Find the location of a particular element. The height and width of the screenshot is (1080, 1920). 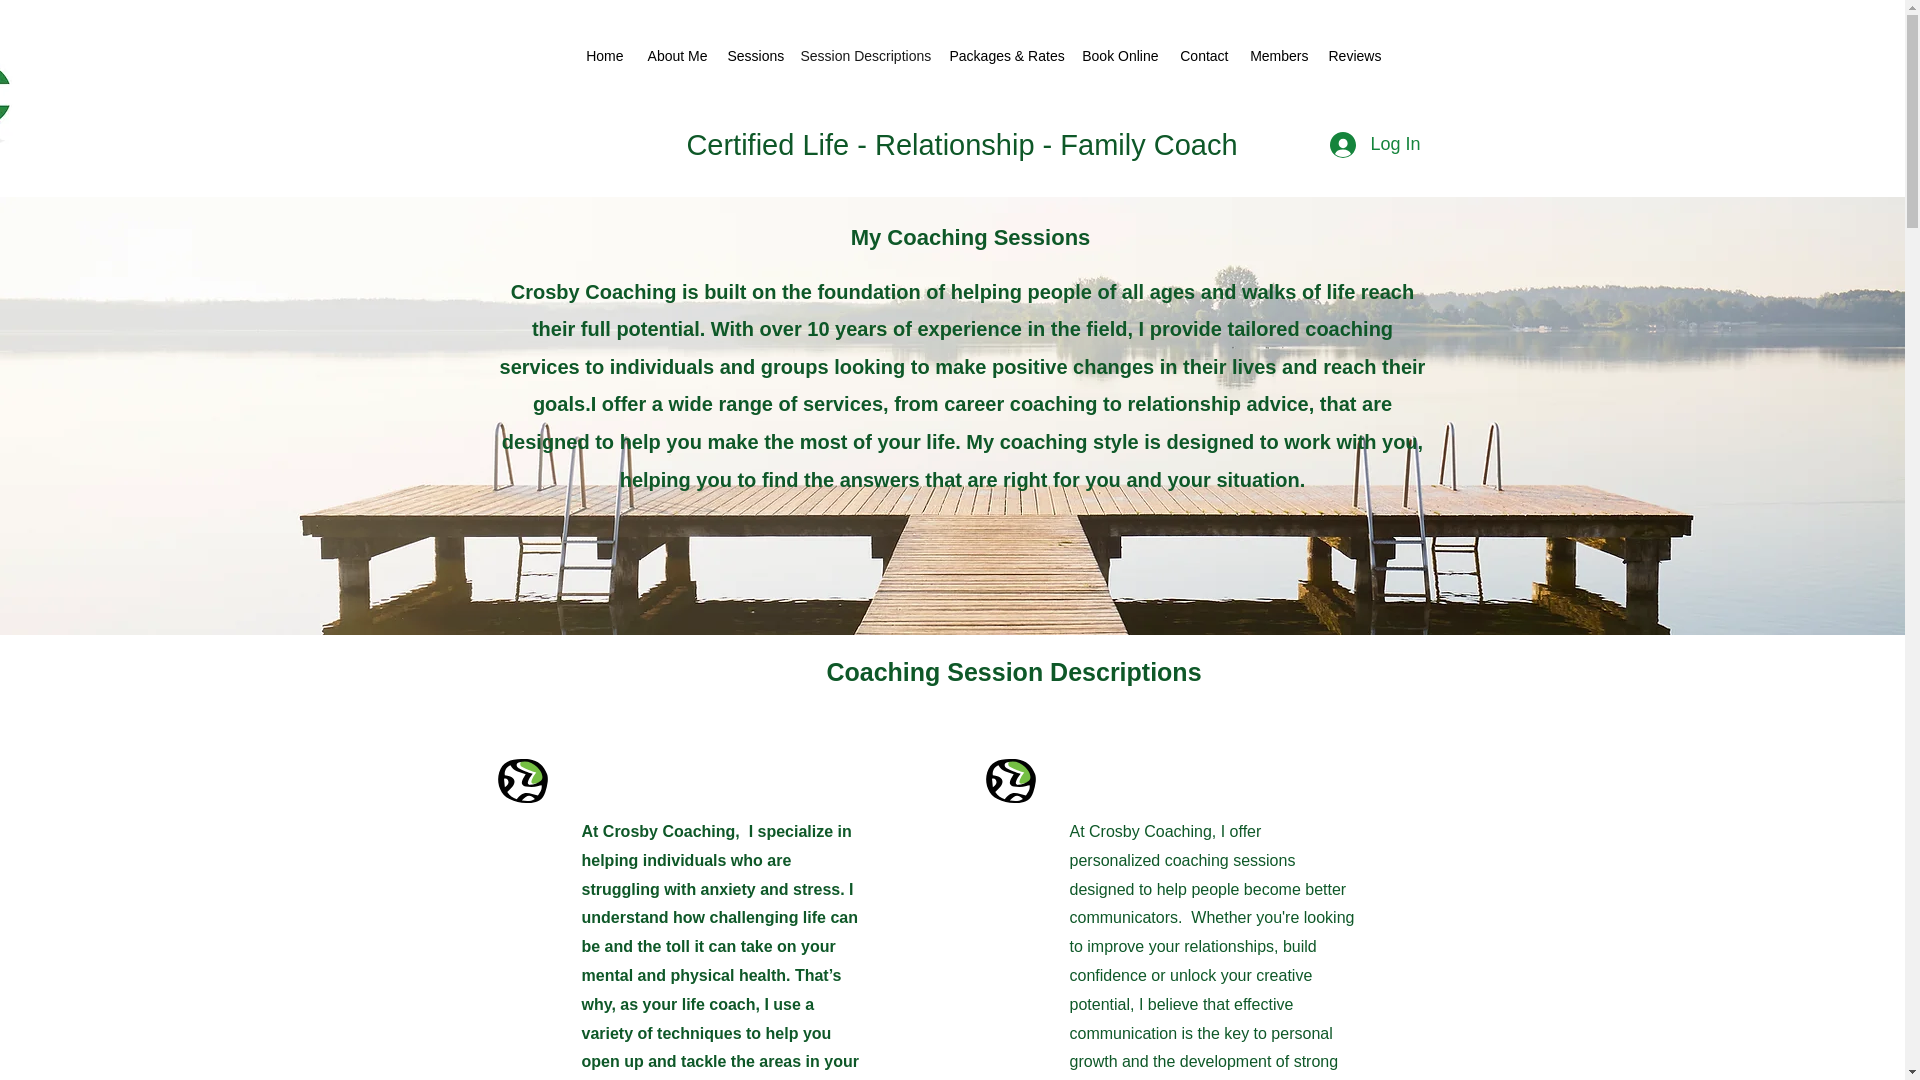

About Me is located at coordinates (676, 56).